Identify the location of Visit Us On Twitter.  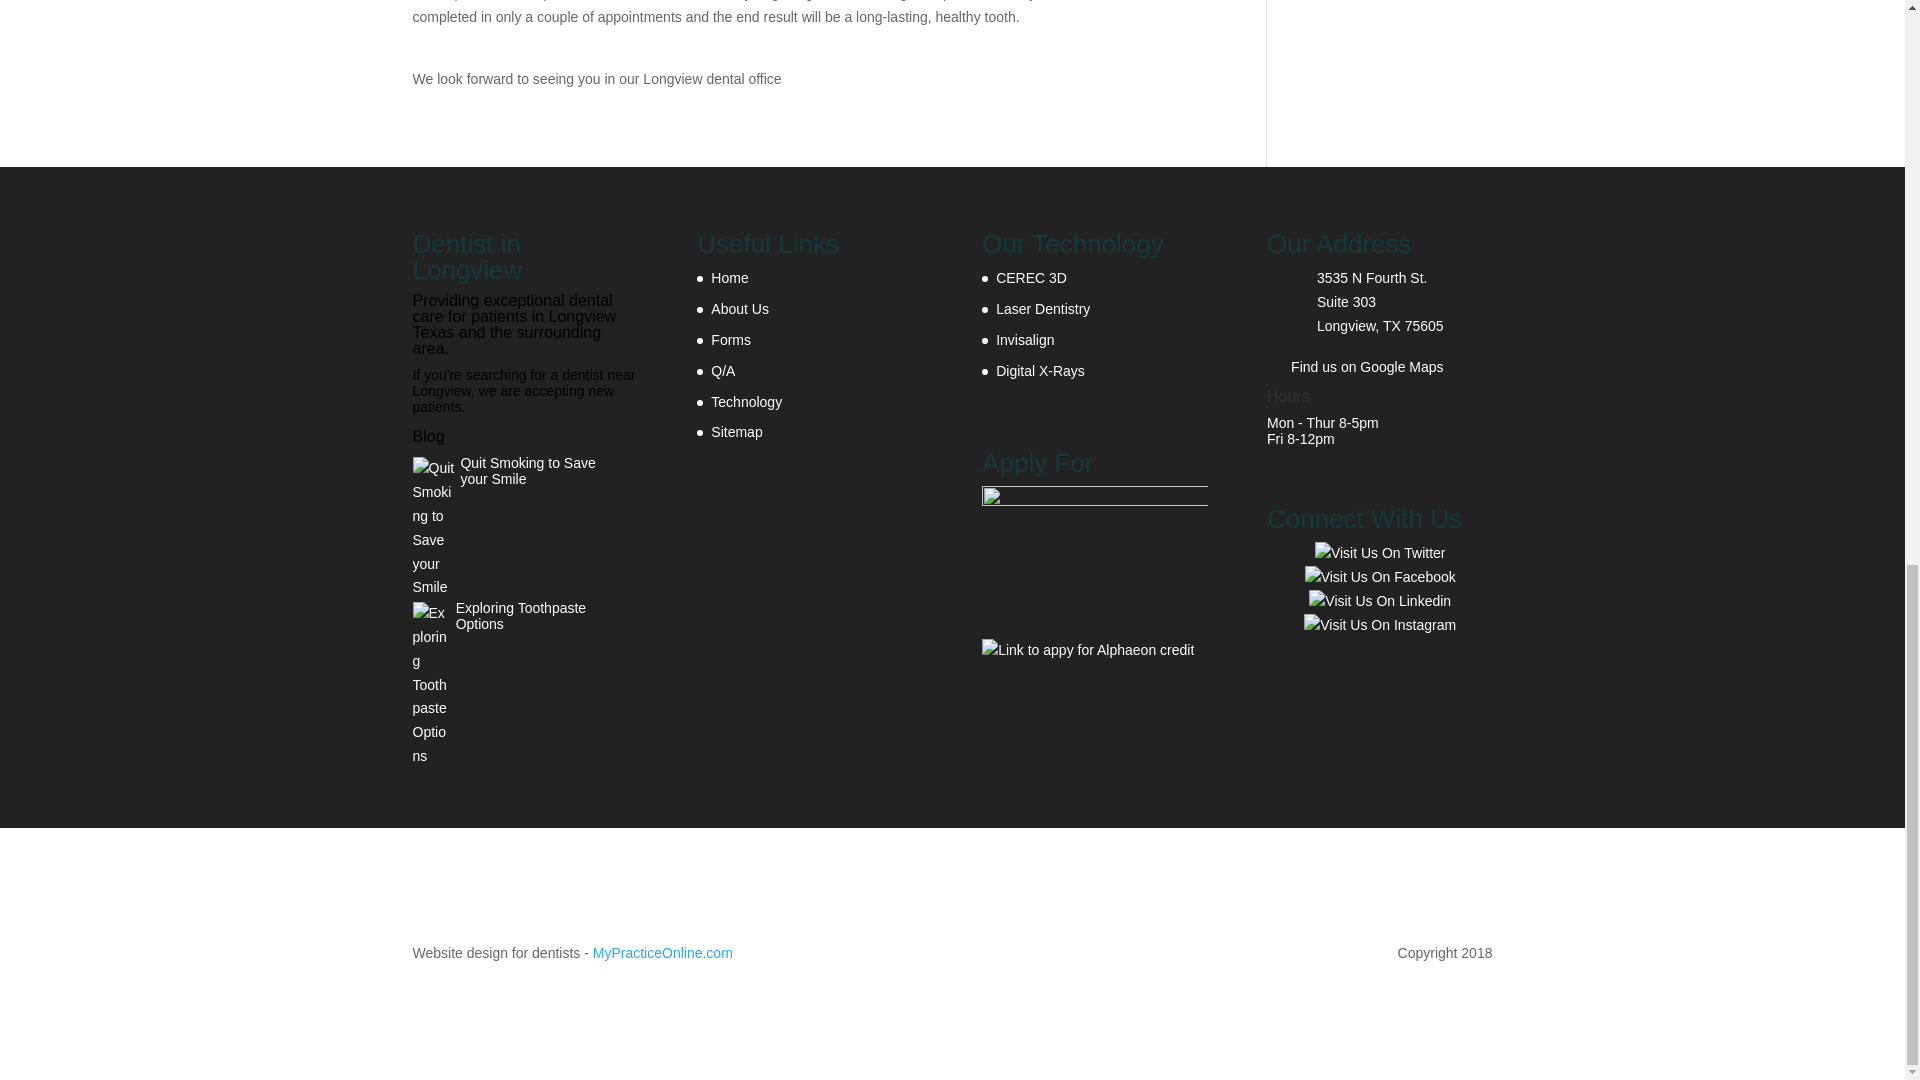
(1379, 552).